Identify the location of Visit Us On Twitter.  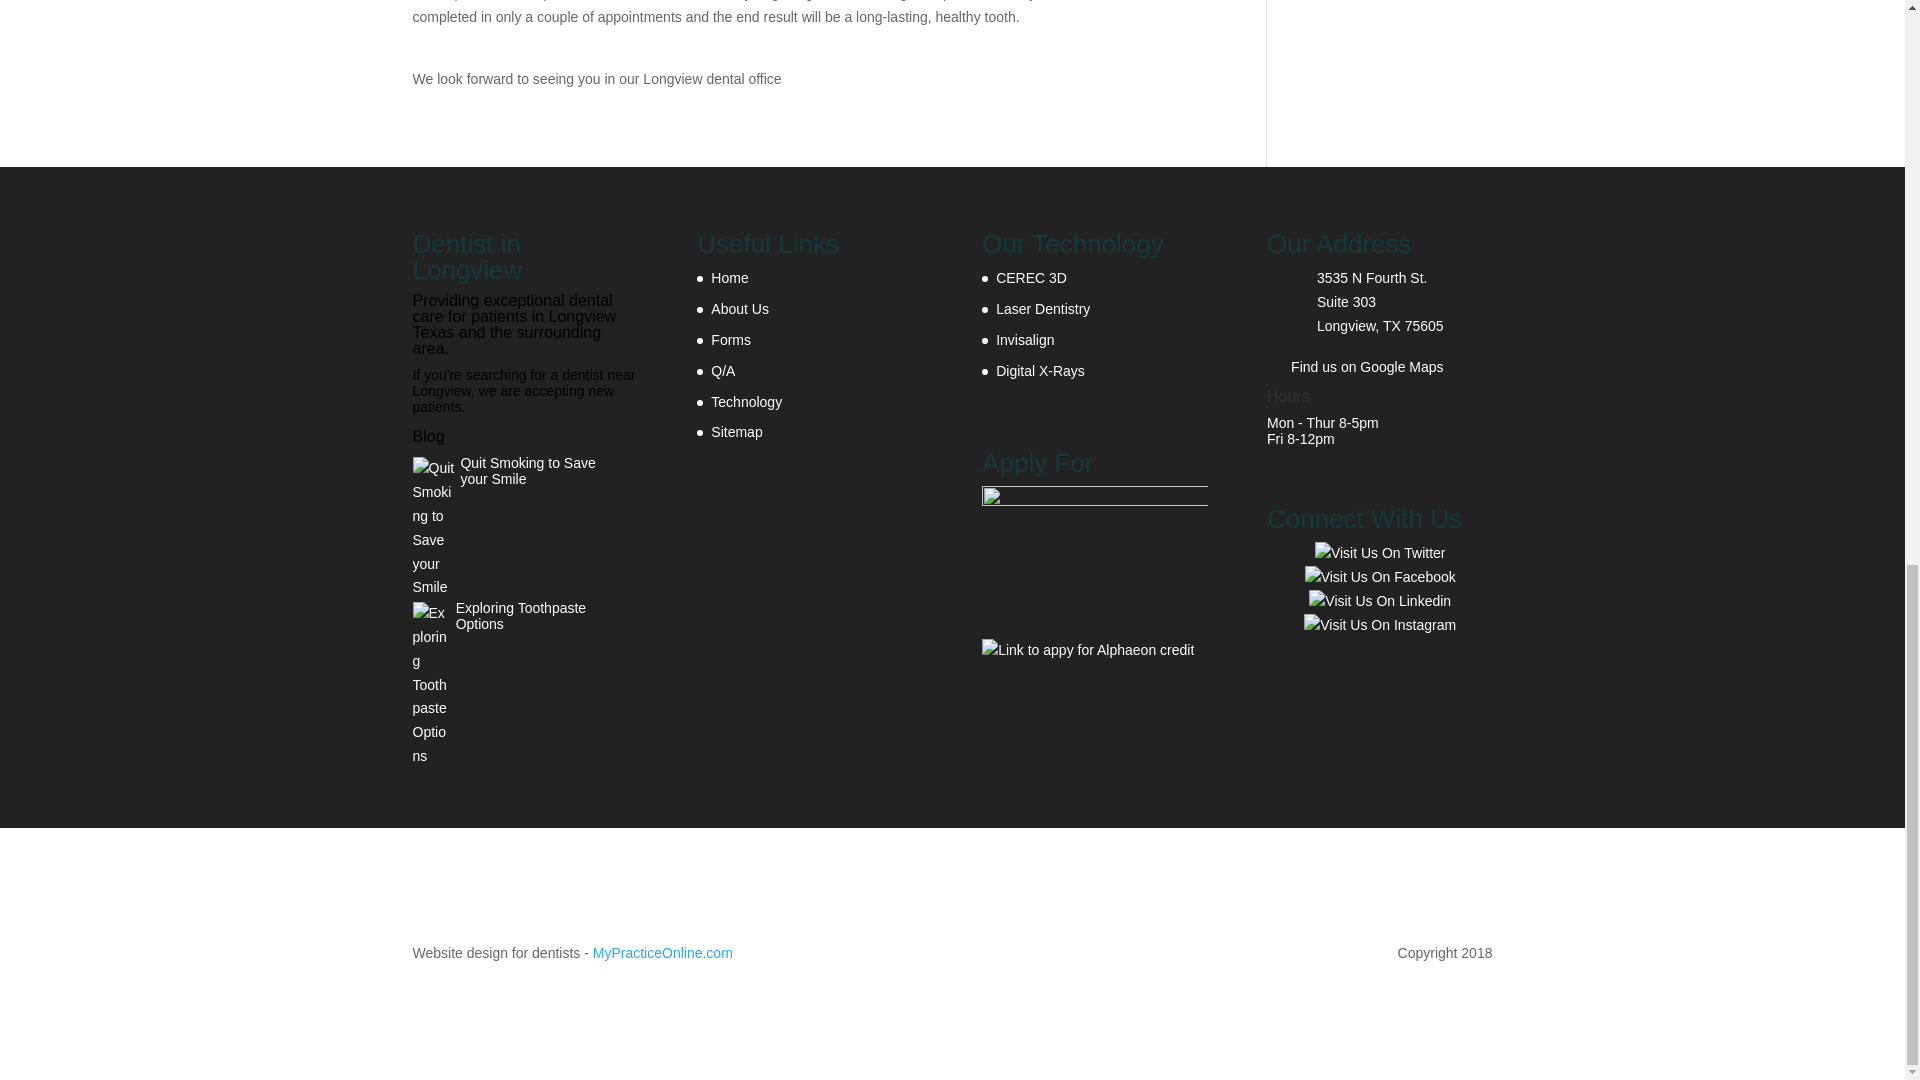
(1379, 552).